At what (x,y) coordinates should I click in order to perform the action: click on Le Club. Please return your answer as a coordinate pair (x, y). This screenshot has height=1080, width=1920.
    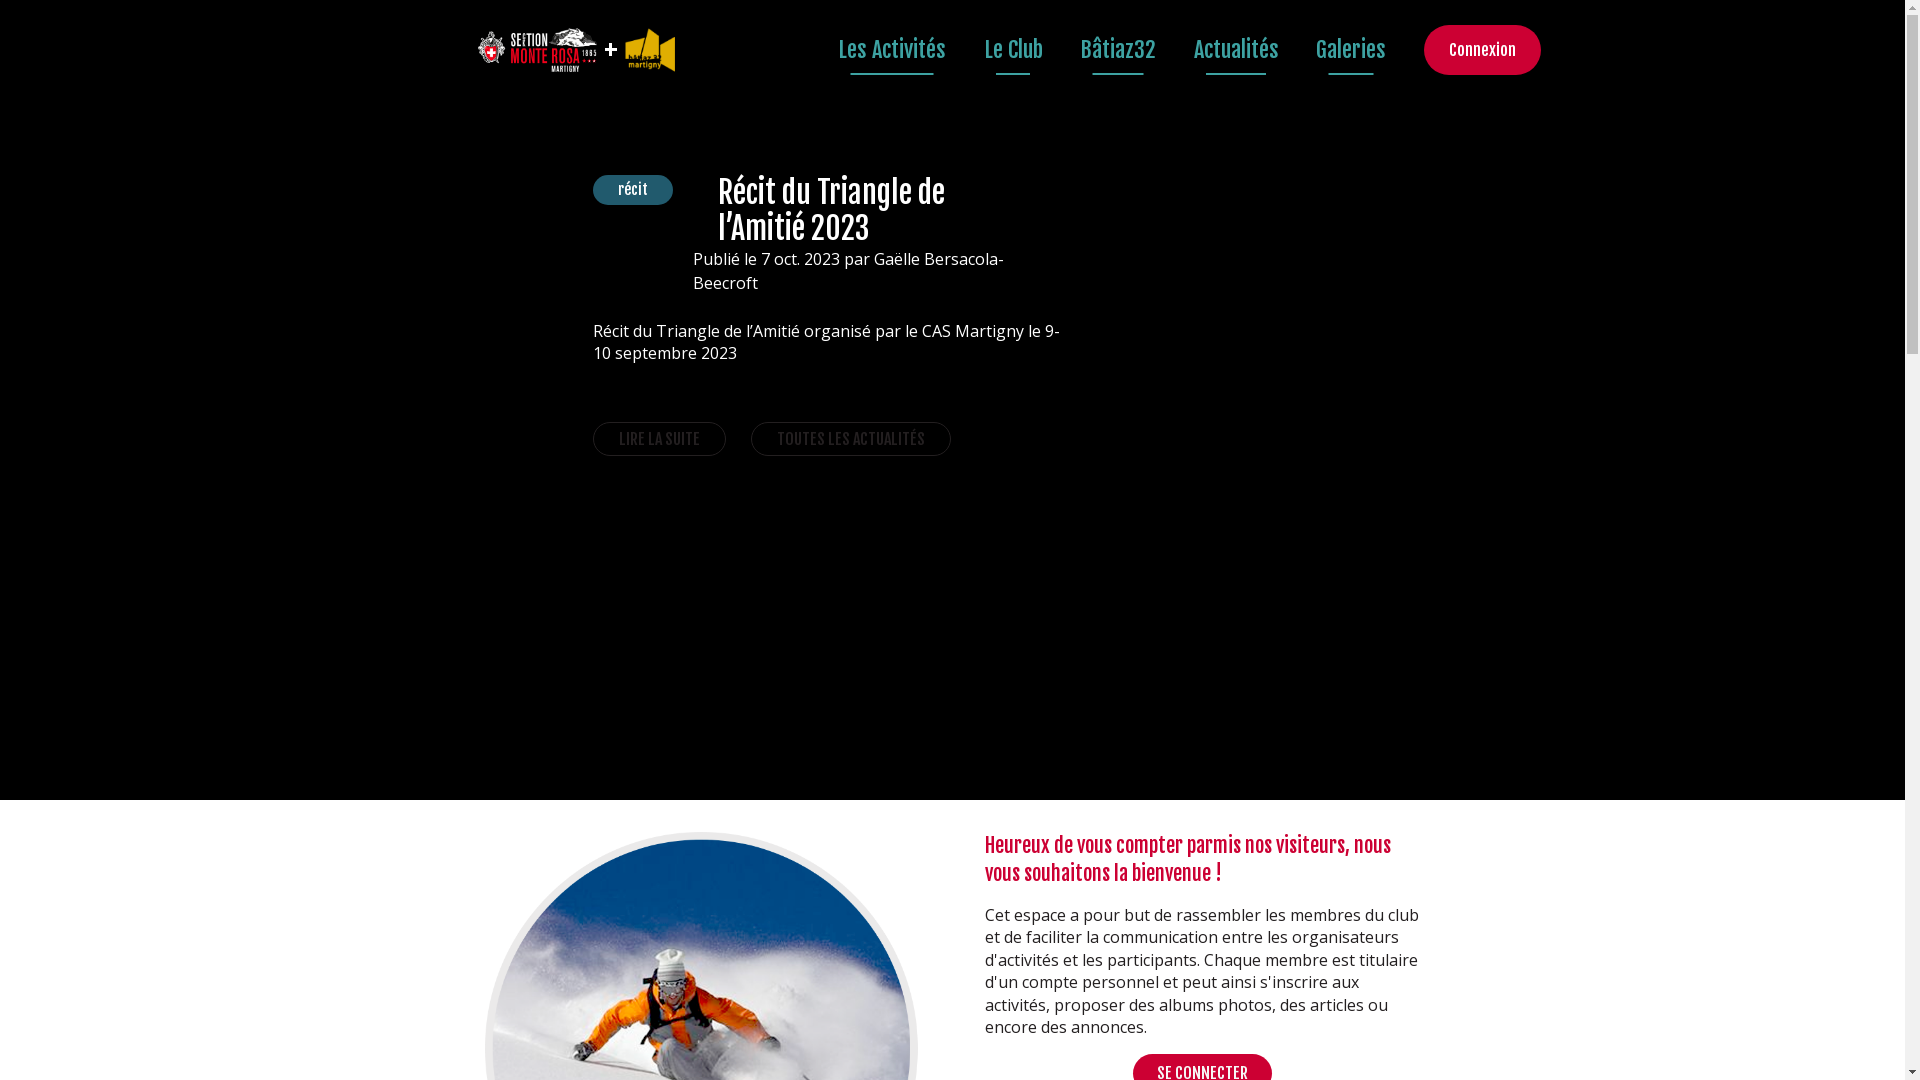
    Looking at the image, I should click on (1013, 50).